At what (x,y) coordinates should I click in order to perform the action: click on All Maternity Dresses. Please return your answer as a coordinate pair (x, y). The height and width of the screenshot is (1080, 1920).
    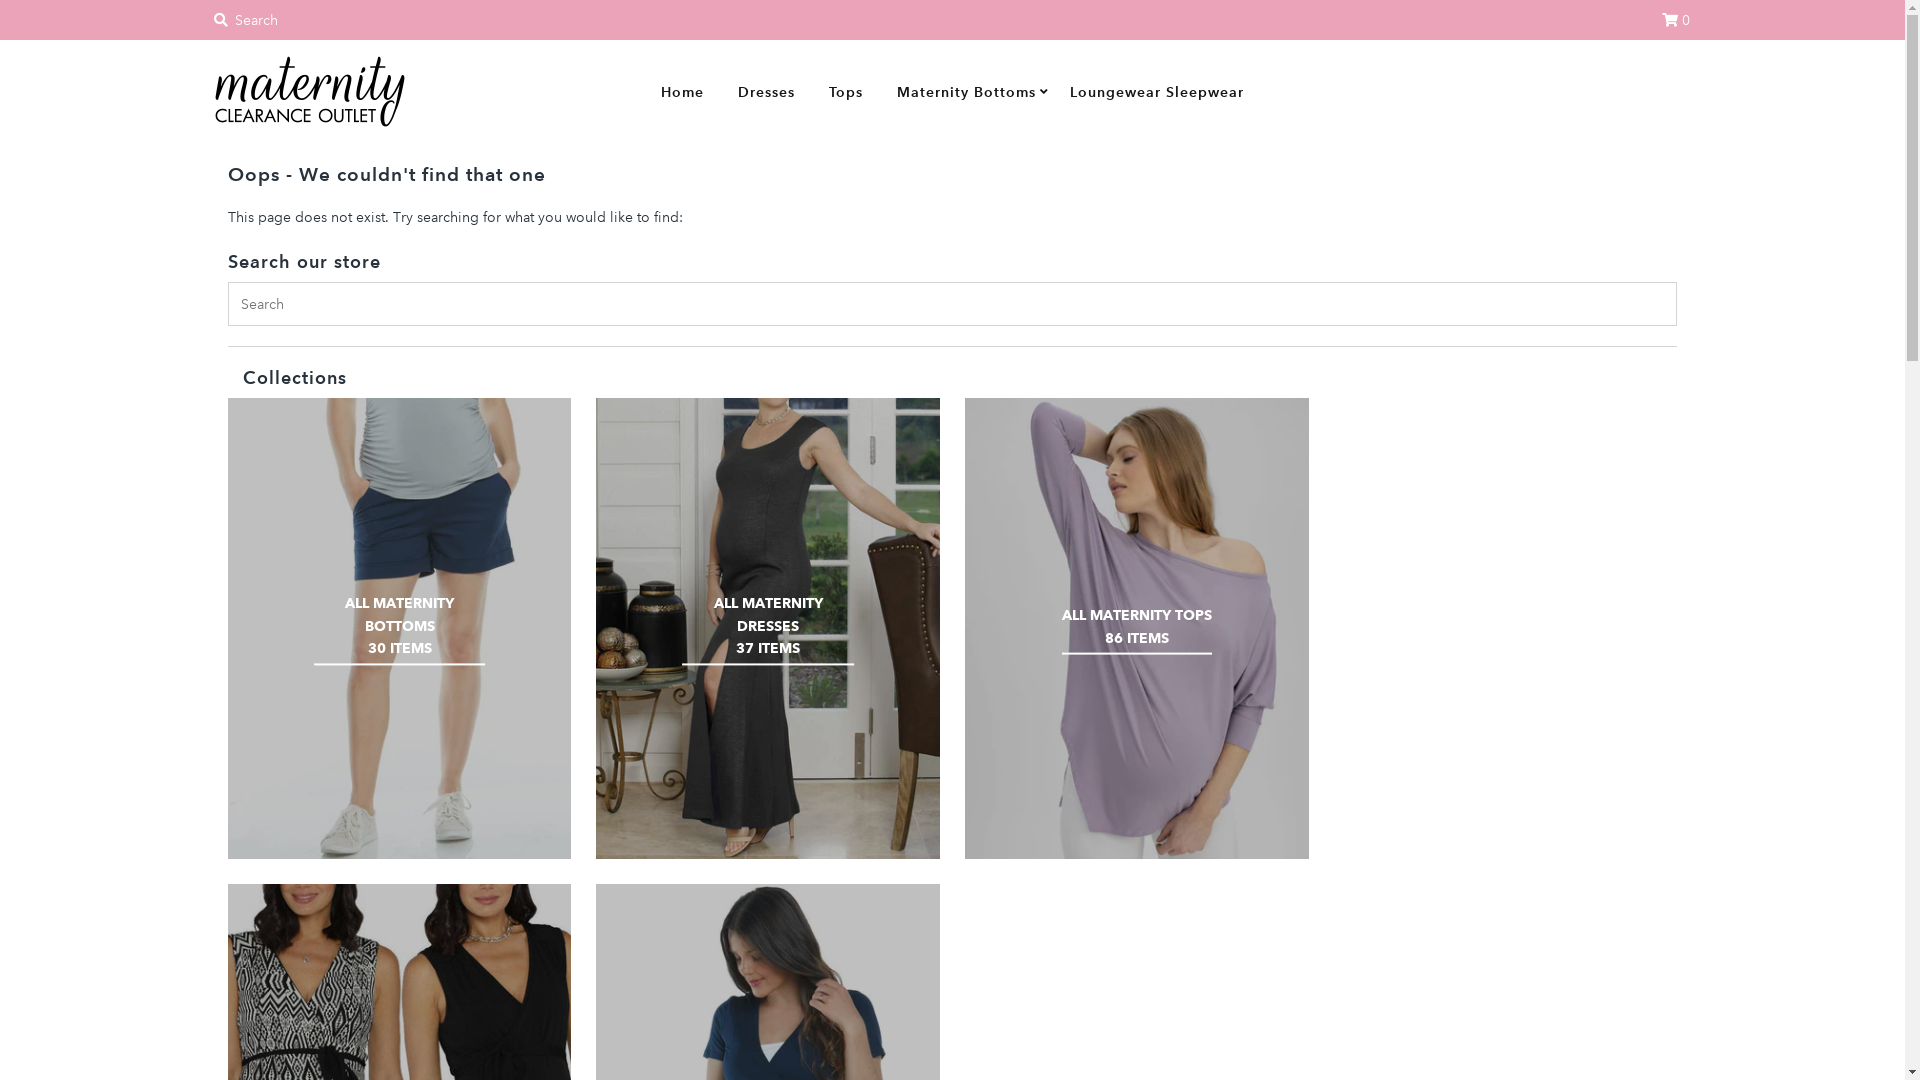
    Looking at the image, I should click on (768, 628).